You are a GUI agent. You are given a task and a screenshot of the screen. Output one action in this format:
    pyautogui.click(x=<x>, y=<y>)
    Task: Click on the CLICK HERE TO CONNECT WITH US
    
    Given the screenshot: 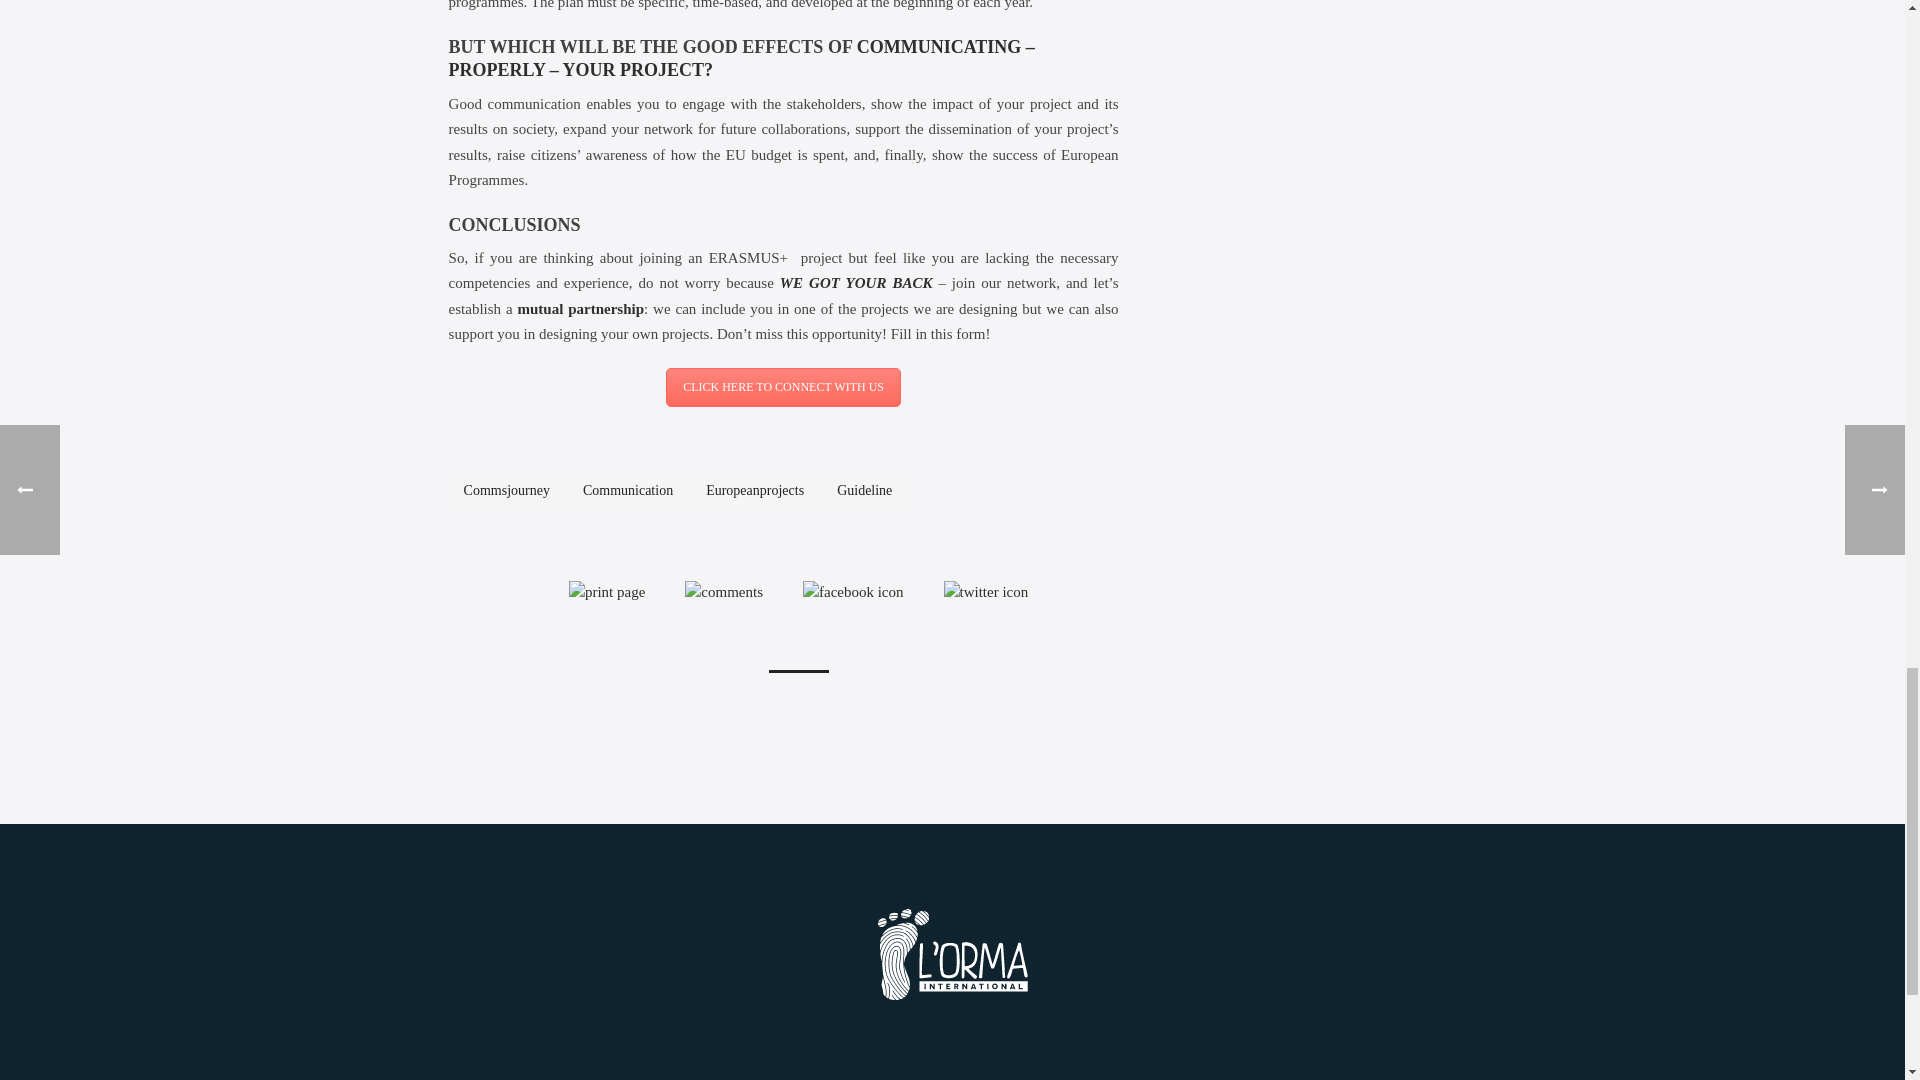 What is the action you would take?
    pyautogui.click(x=783, y=388)
    